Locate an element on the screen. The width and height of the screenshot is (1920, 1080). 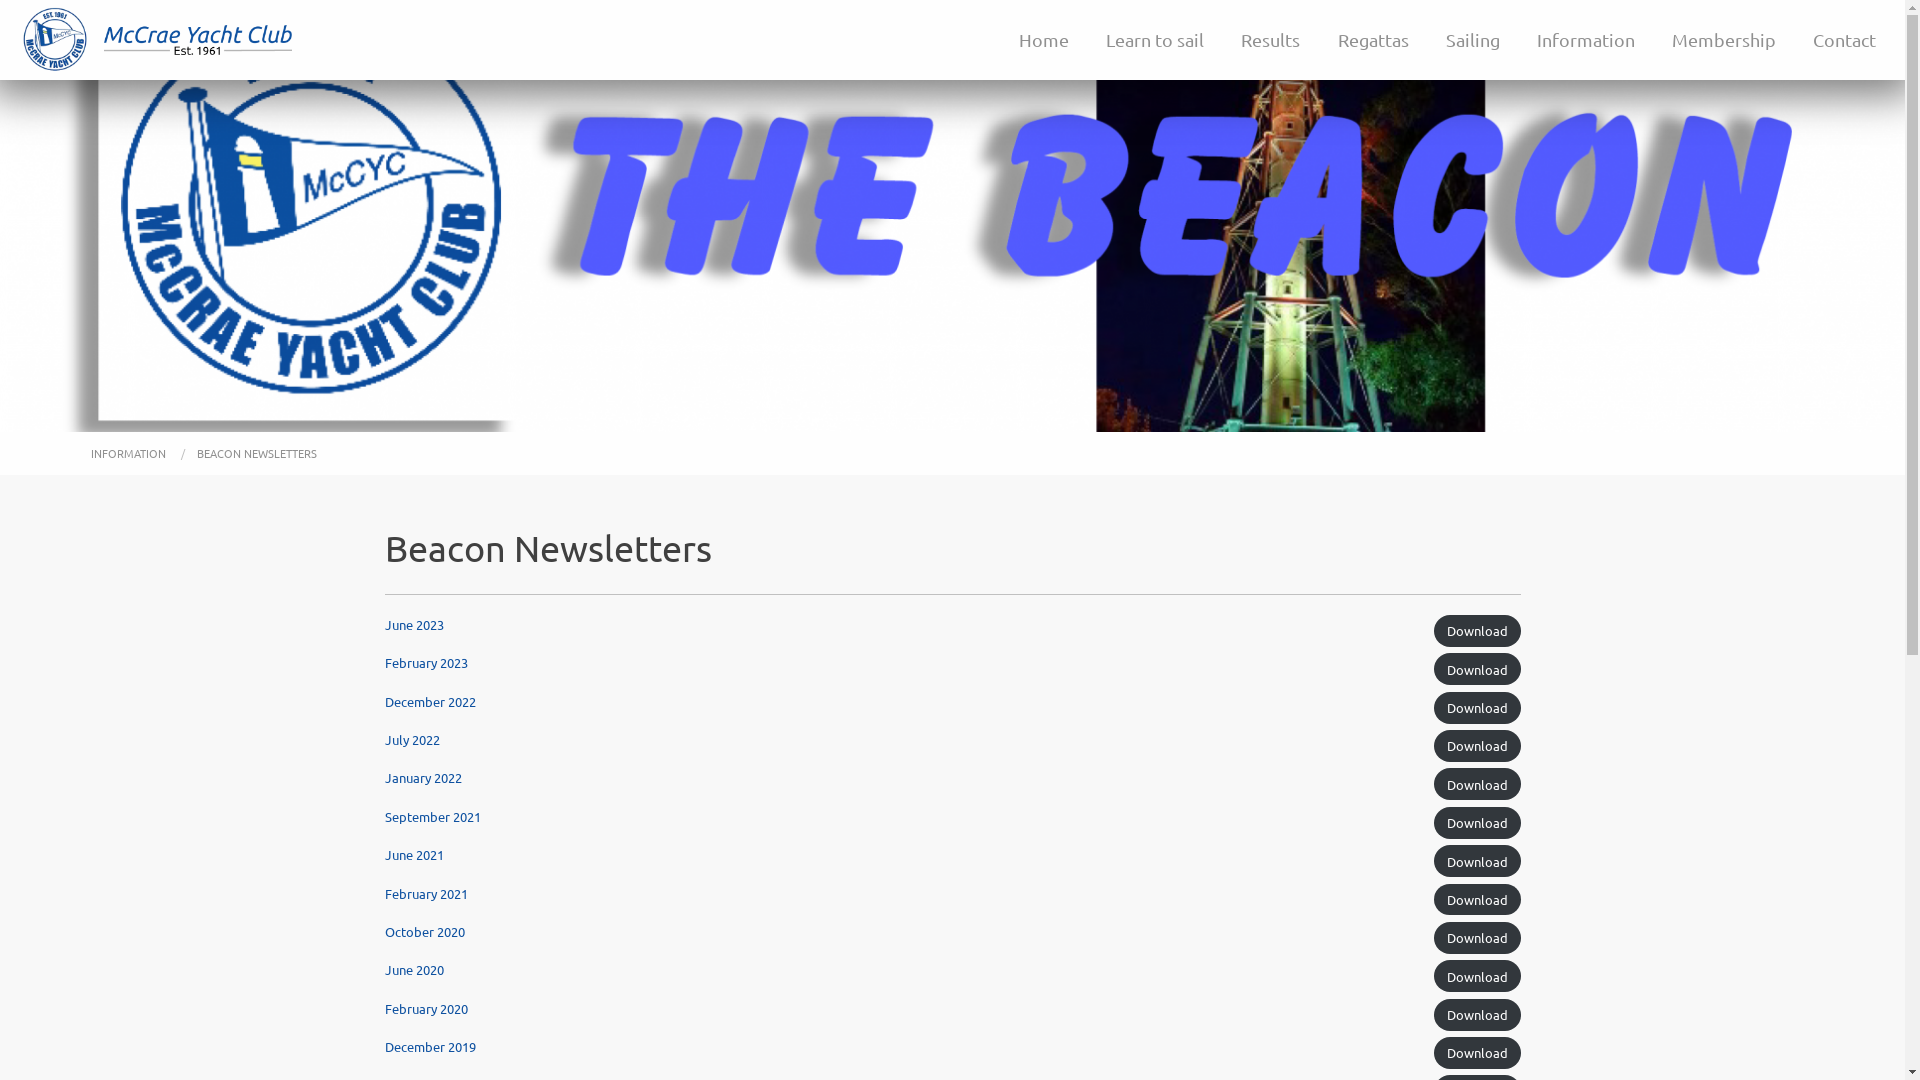
Download is located at coordinates (1478, 746).